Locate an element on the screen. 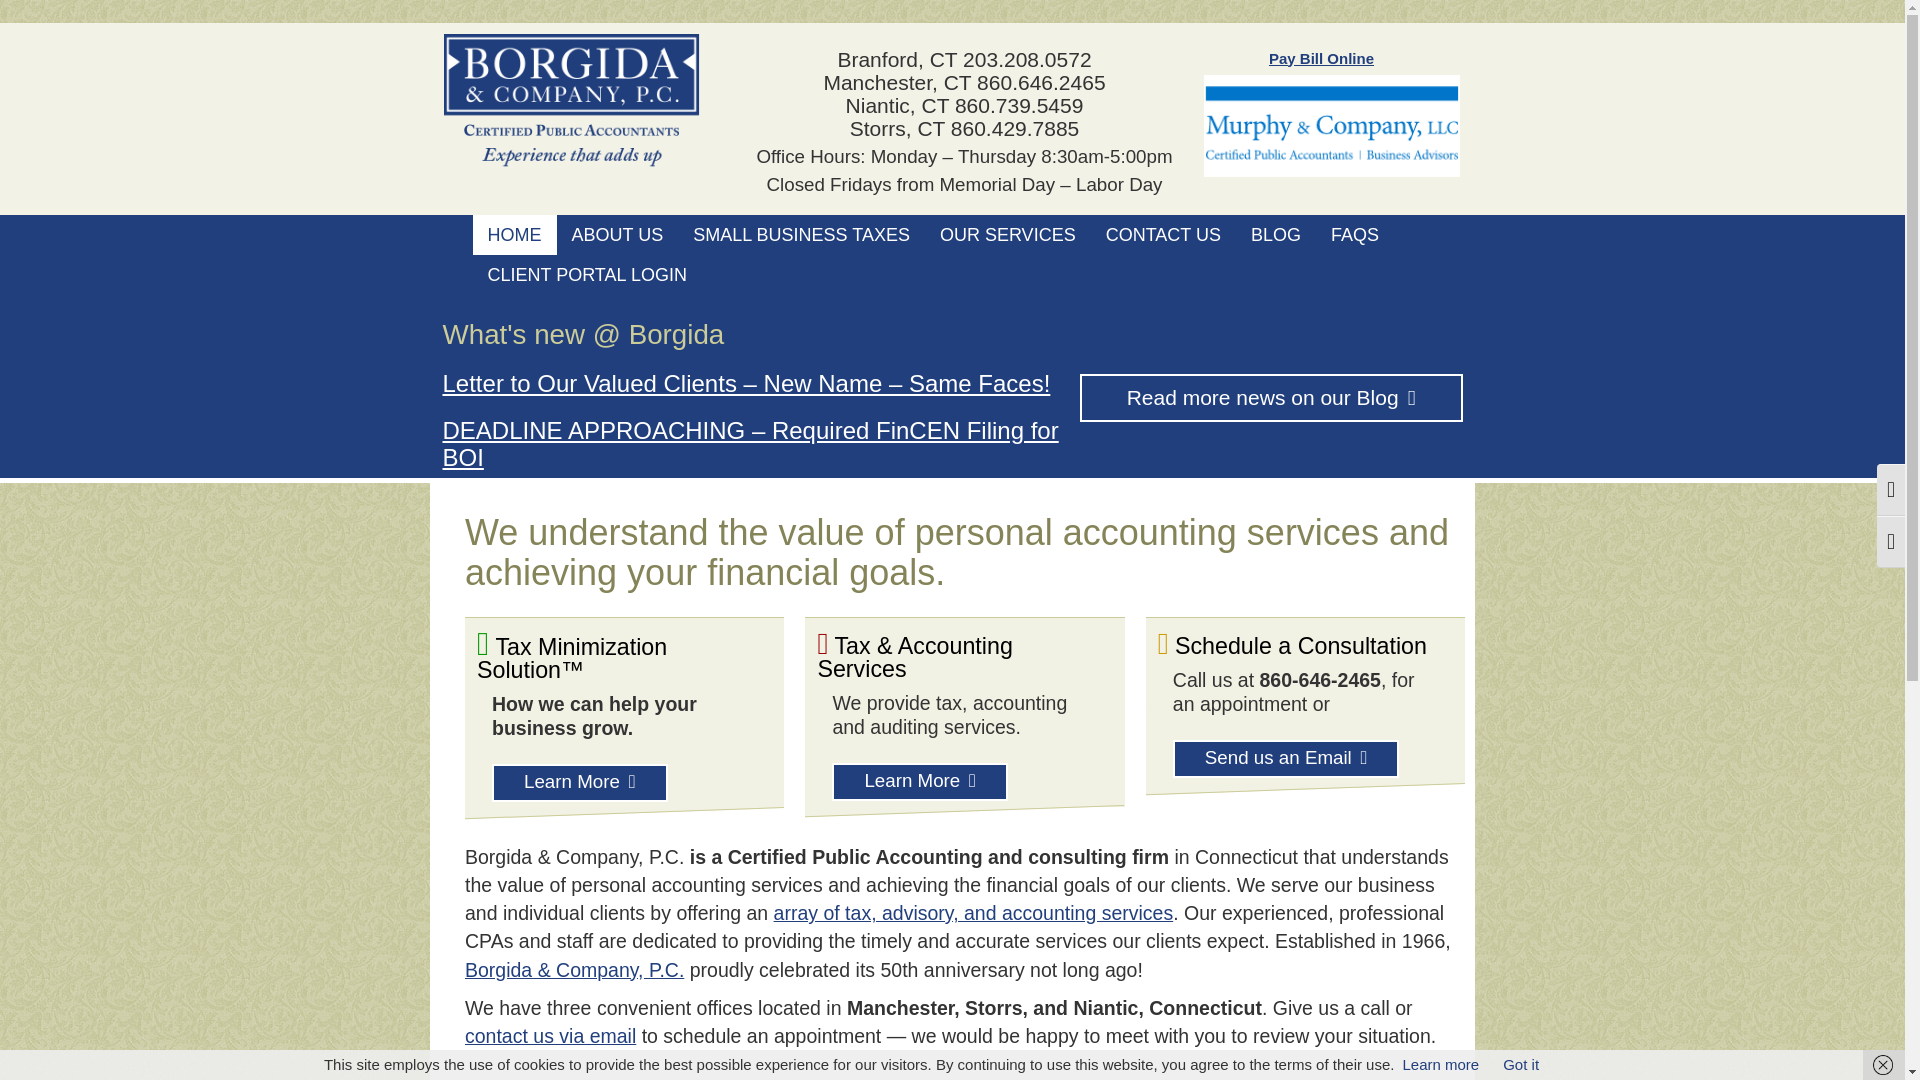 Image resolution: width=1920 pixels, height=1080 pixels. HOME is located at coordinates (514, 234).